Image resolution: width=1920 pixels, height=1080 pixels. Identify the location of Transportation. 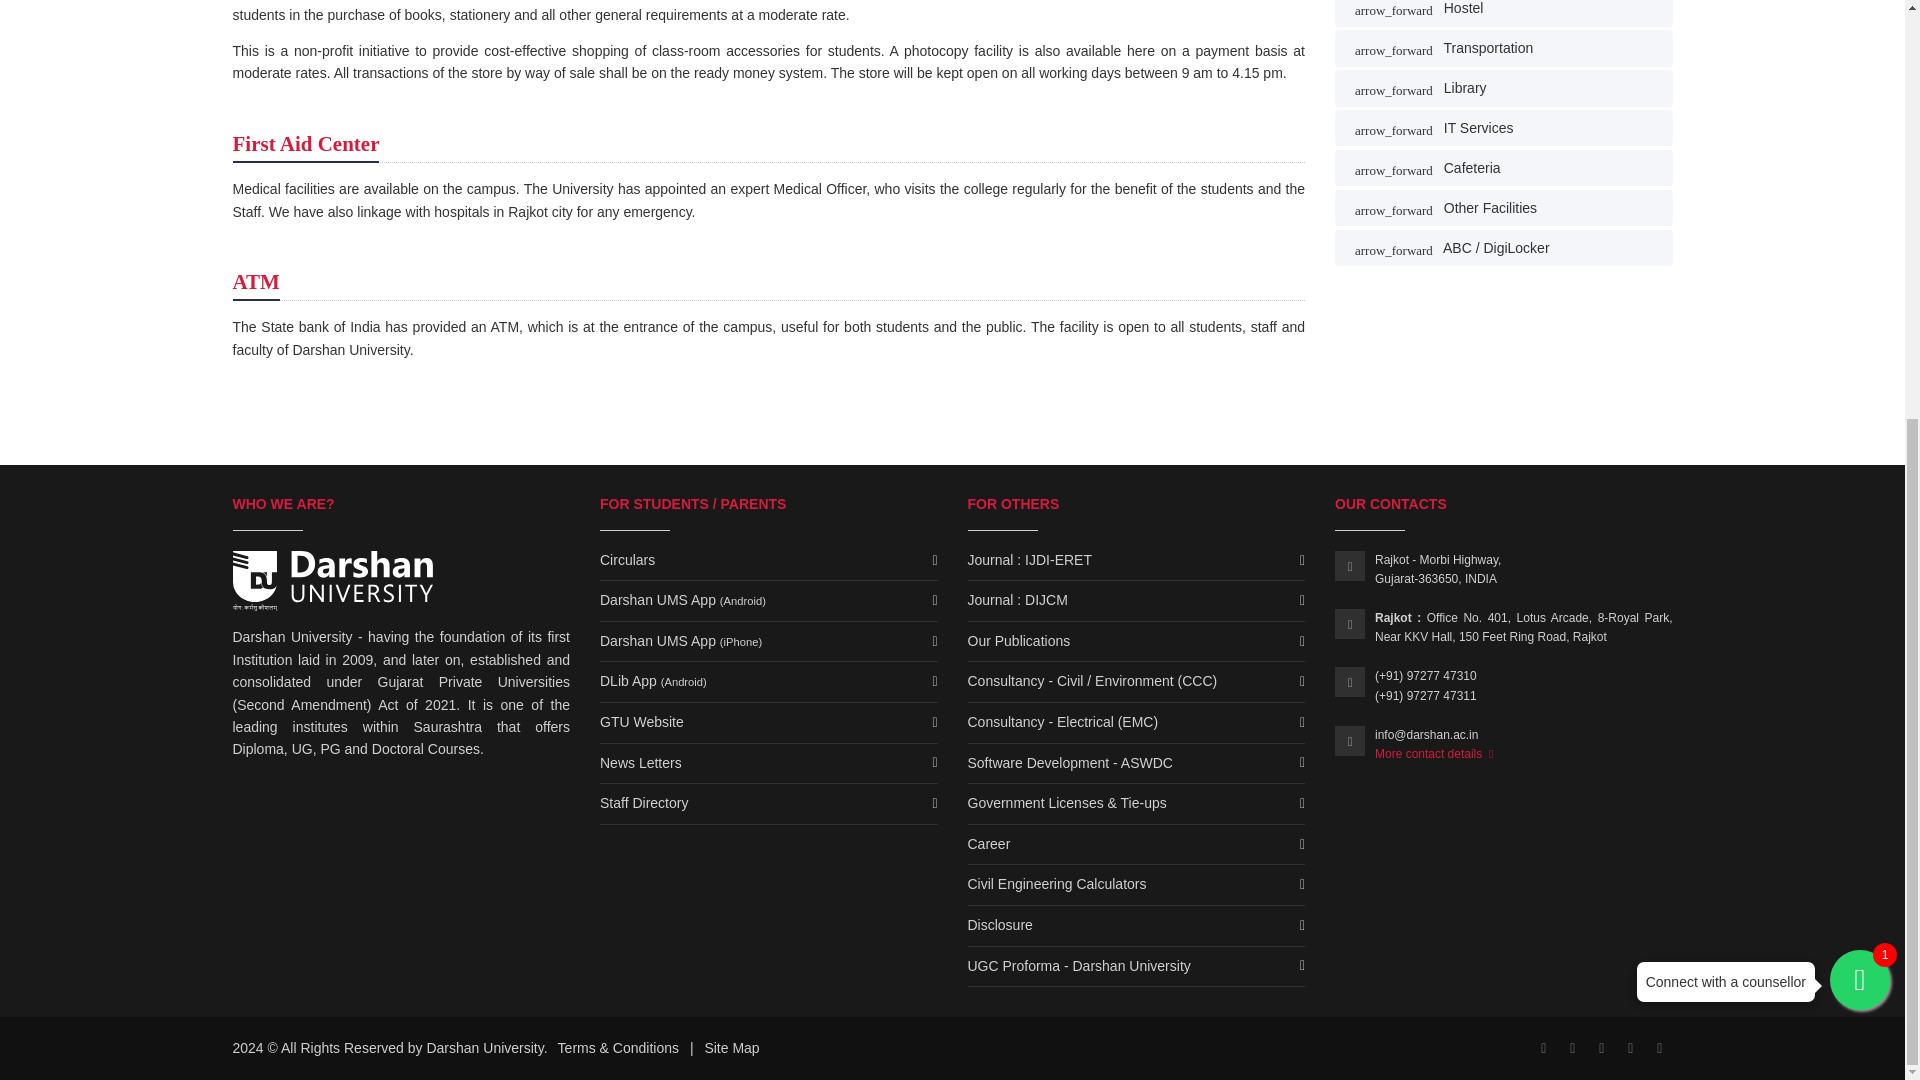
(1503, 48).